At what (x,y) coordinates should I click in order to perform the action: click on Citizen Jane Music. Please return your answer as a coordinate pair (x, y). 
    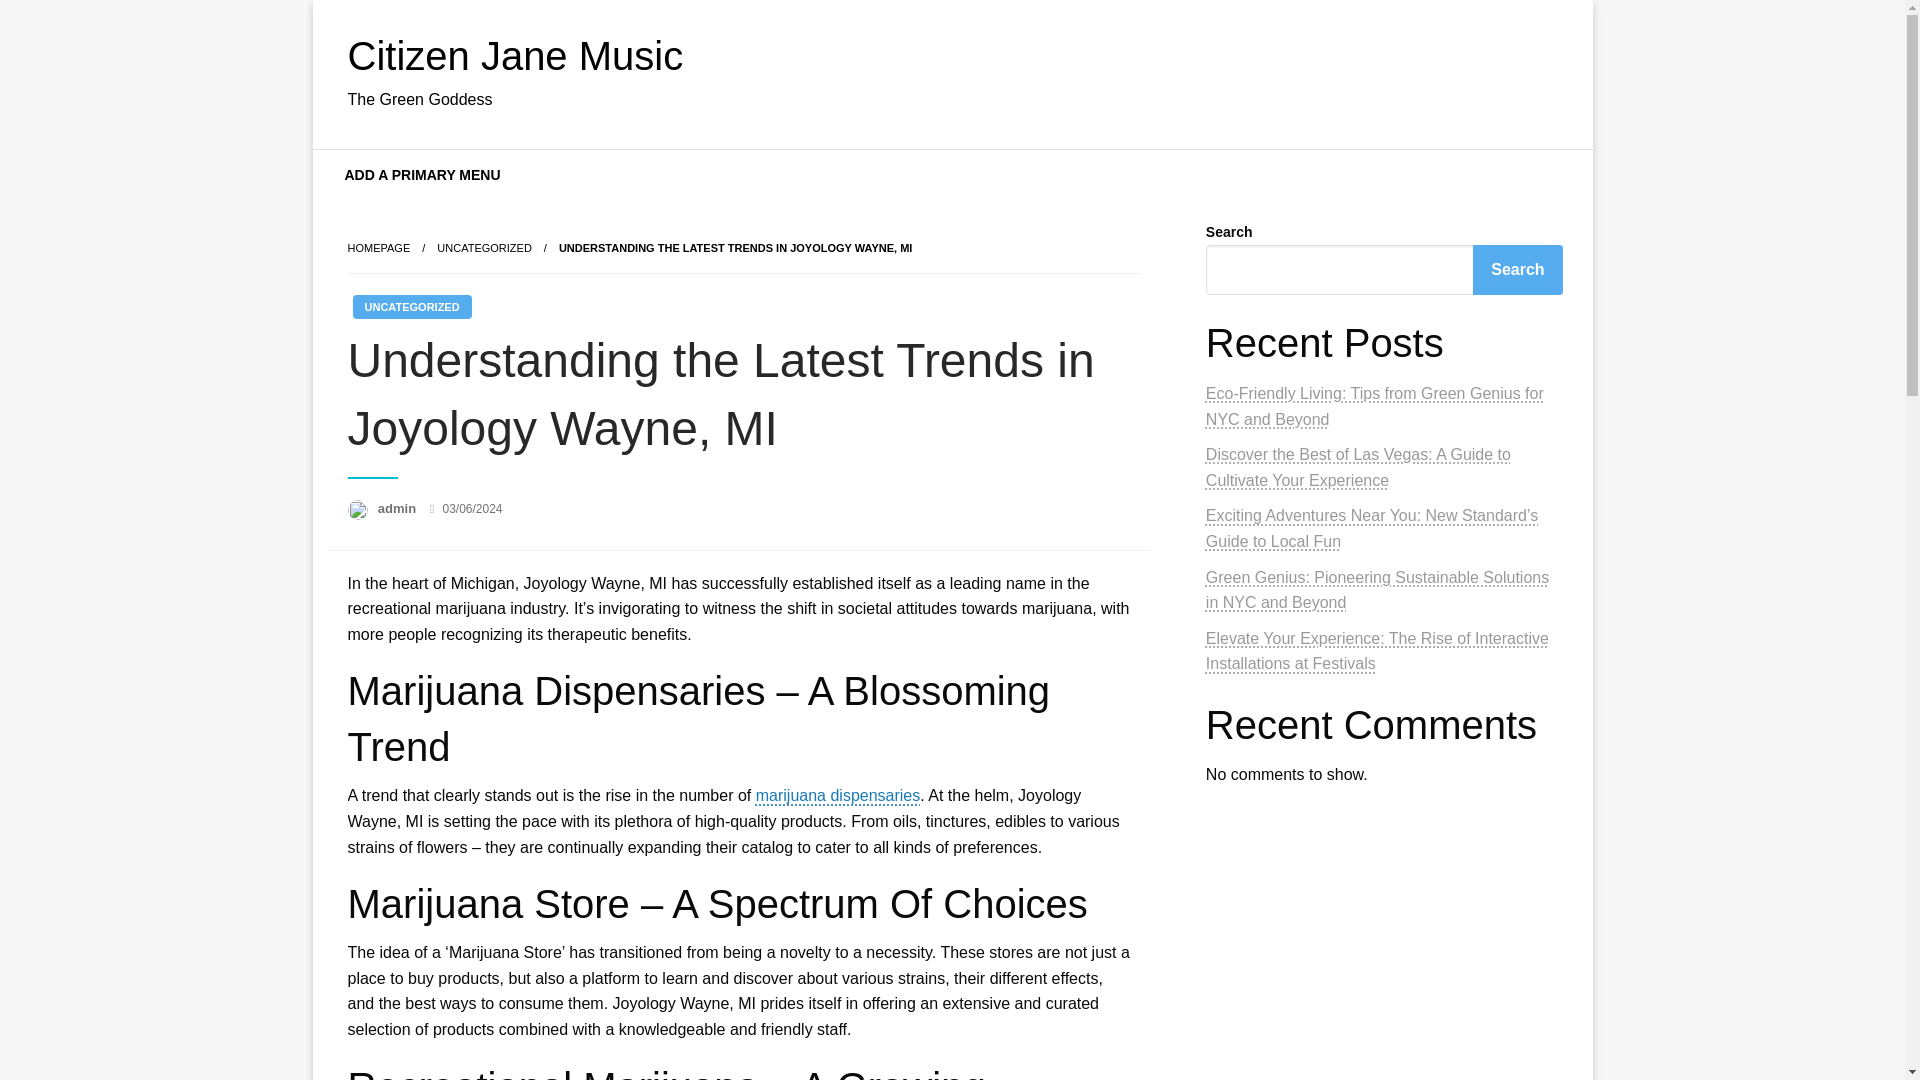
    Looking at the image, I should click on (515, 55).